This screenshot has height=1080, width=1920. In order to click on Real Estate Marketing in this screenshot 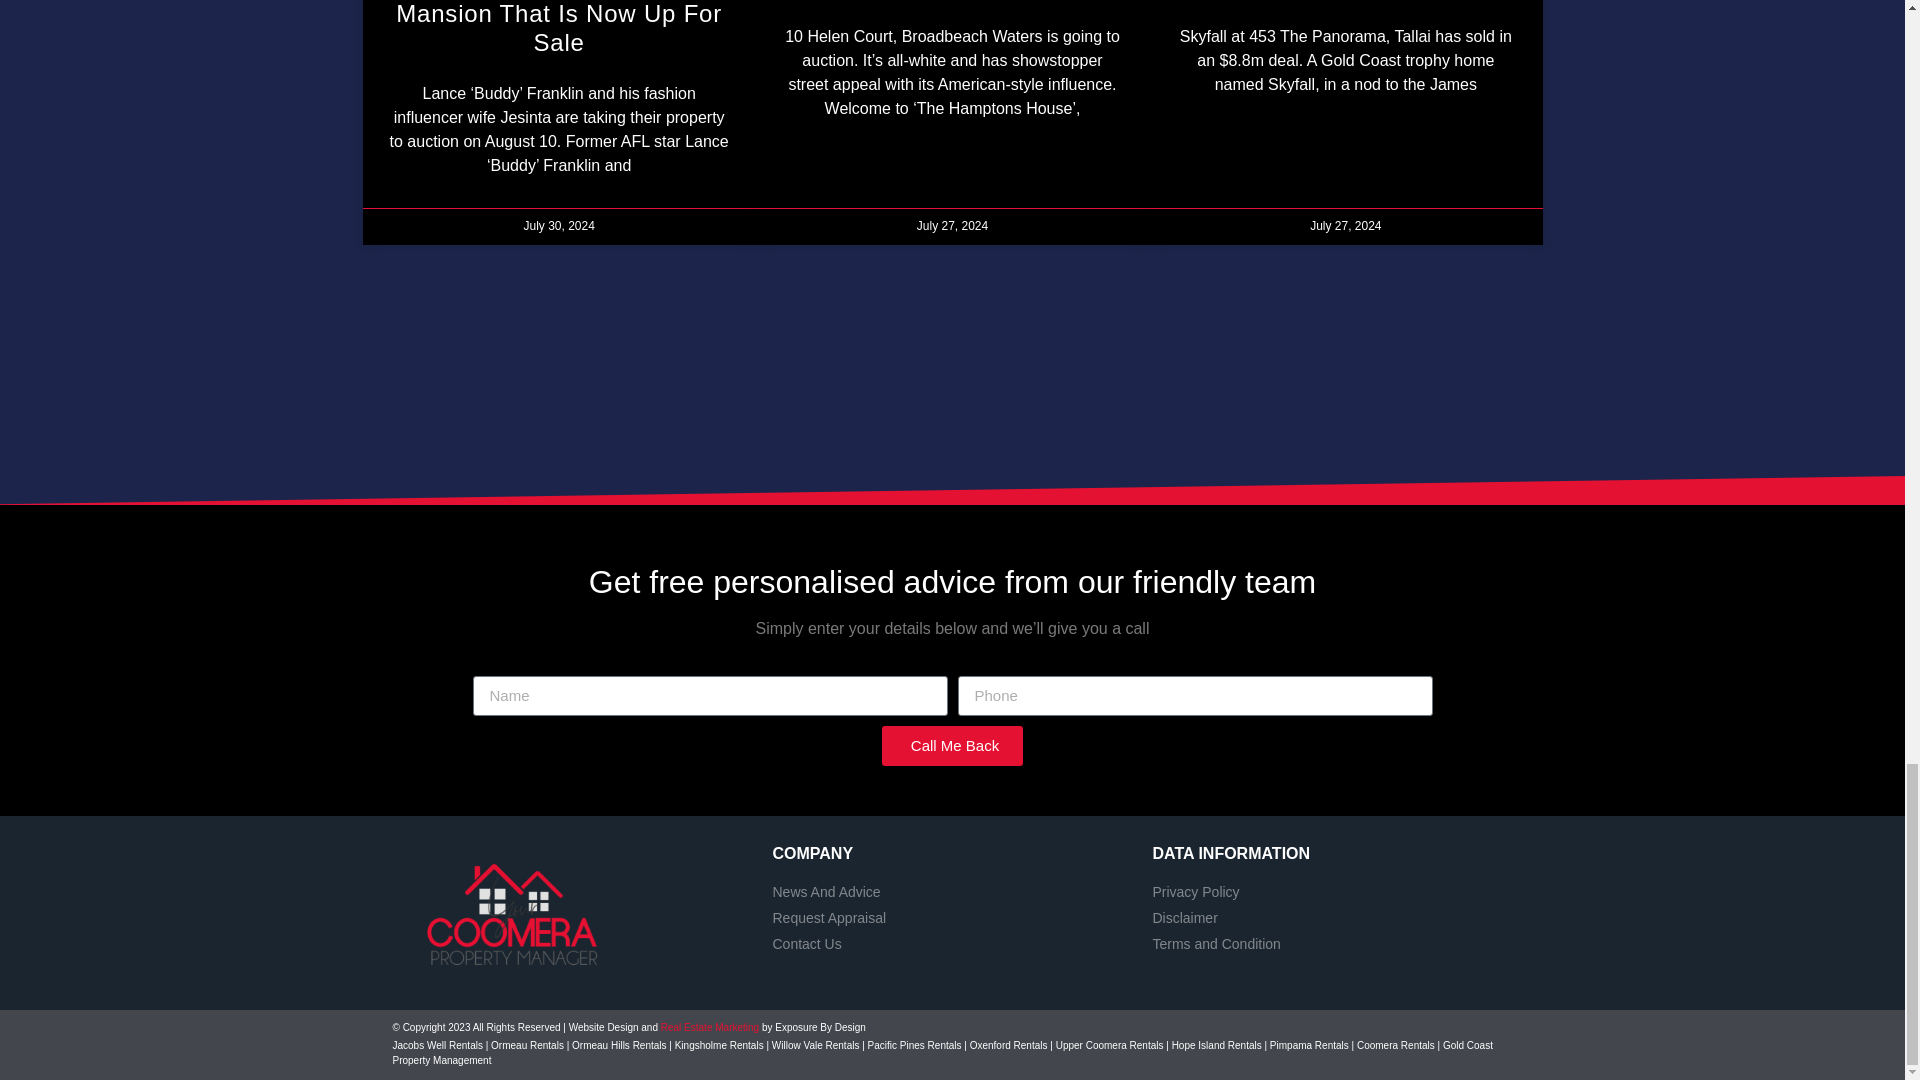, I will do `click(709, 1026)`.